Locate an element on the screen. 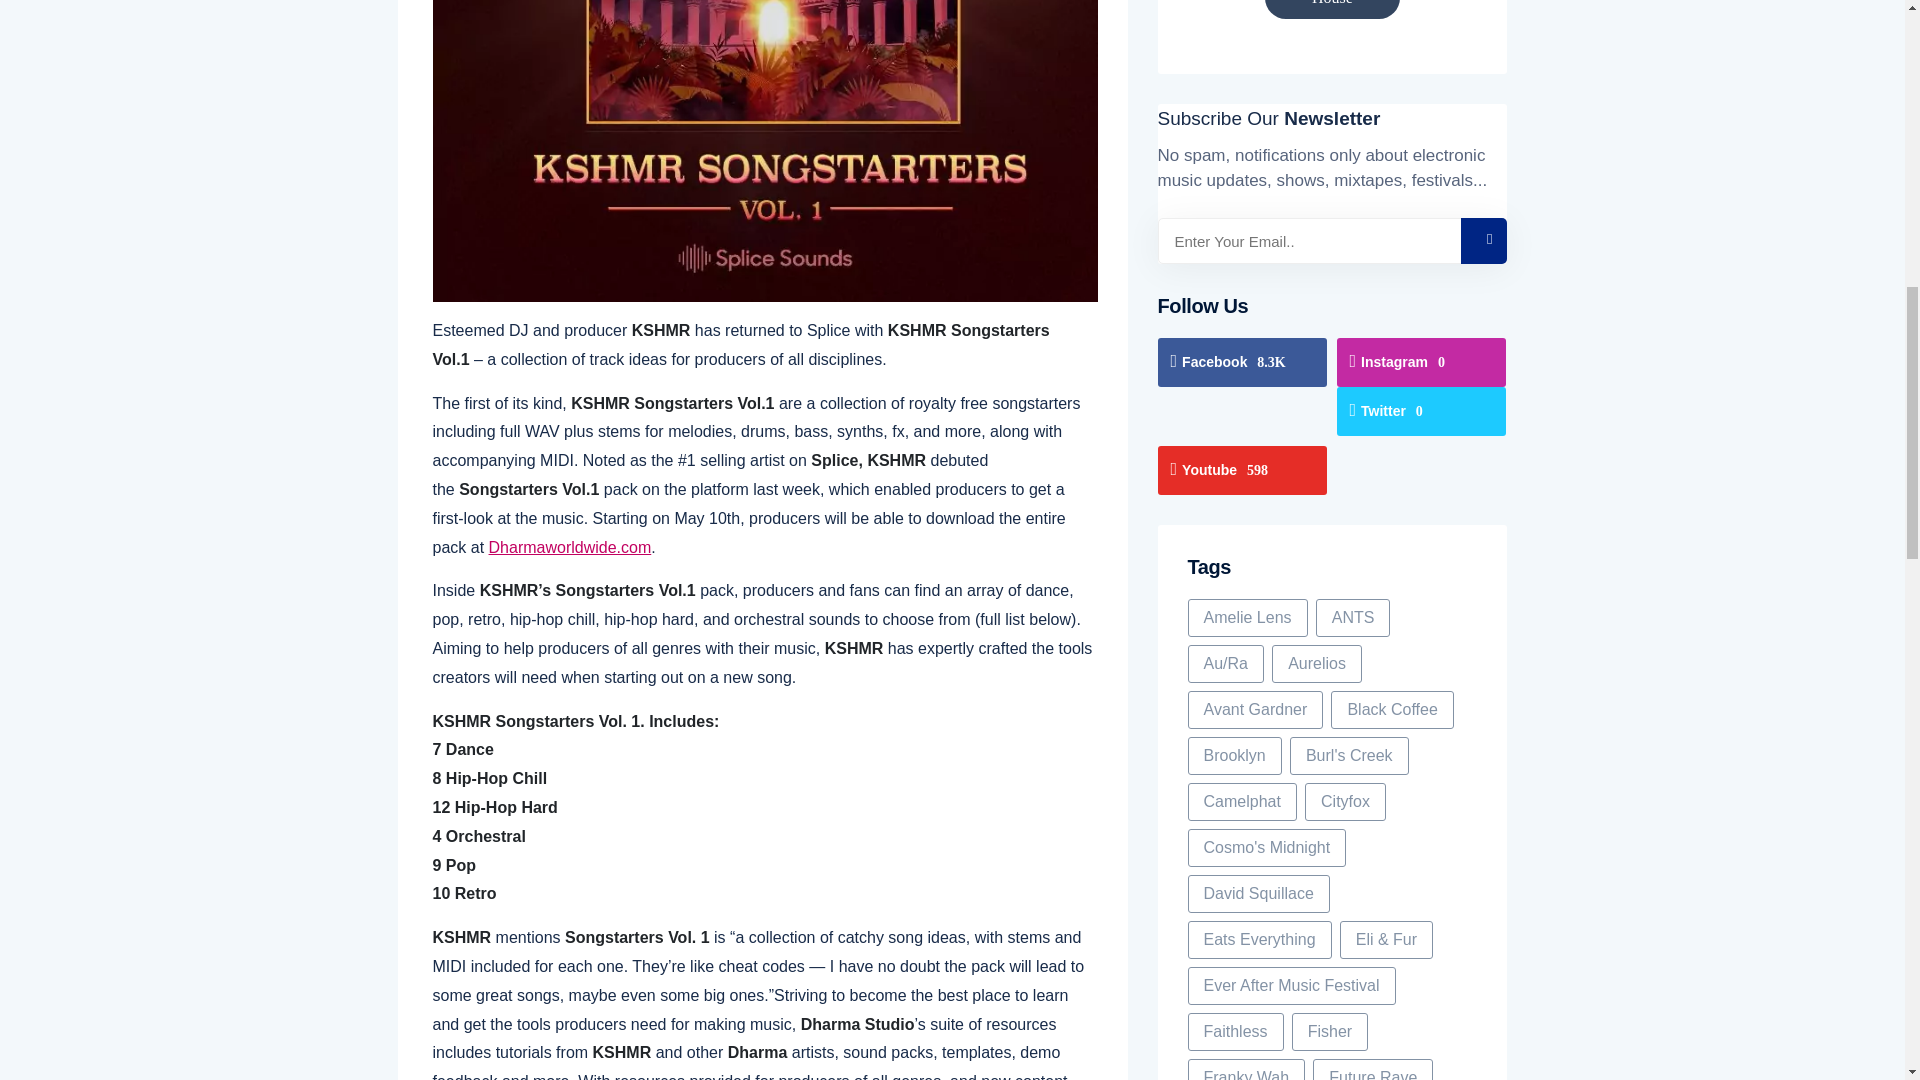 Image resolution: width=1920 pixels, height=1080 pixels. Instagram 0 is located at coordinates (1420, 362).